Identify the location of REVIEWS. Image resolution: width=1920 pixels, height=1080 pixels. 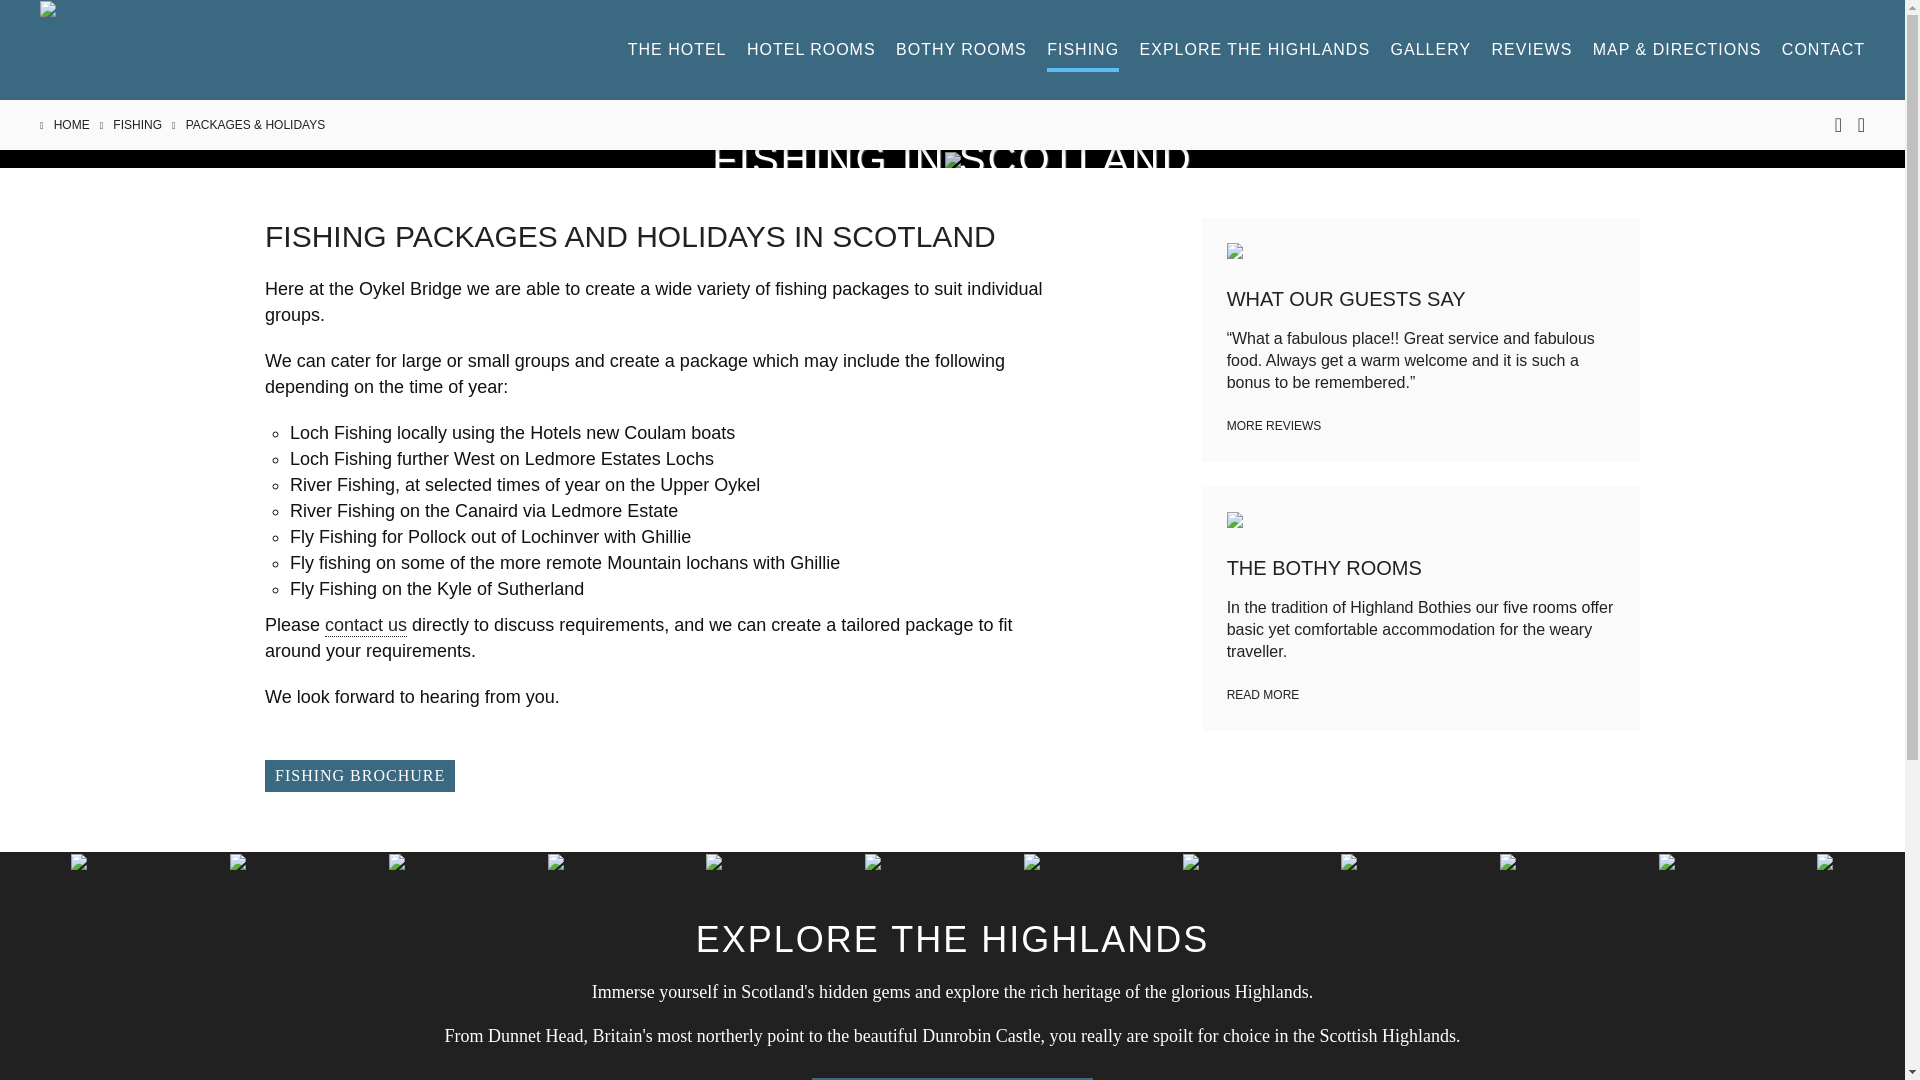
(1532, 56).